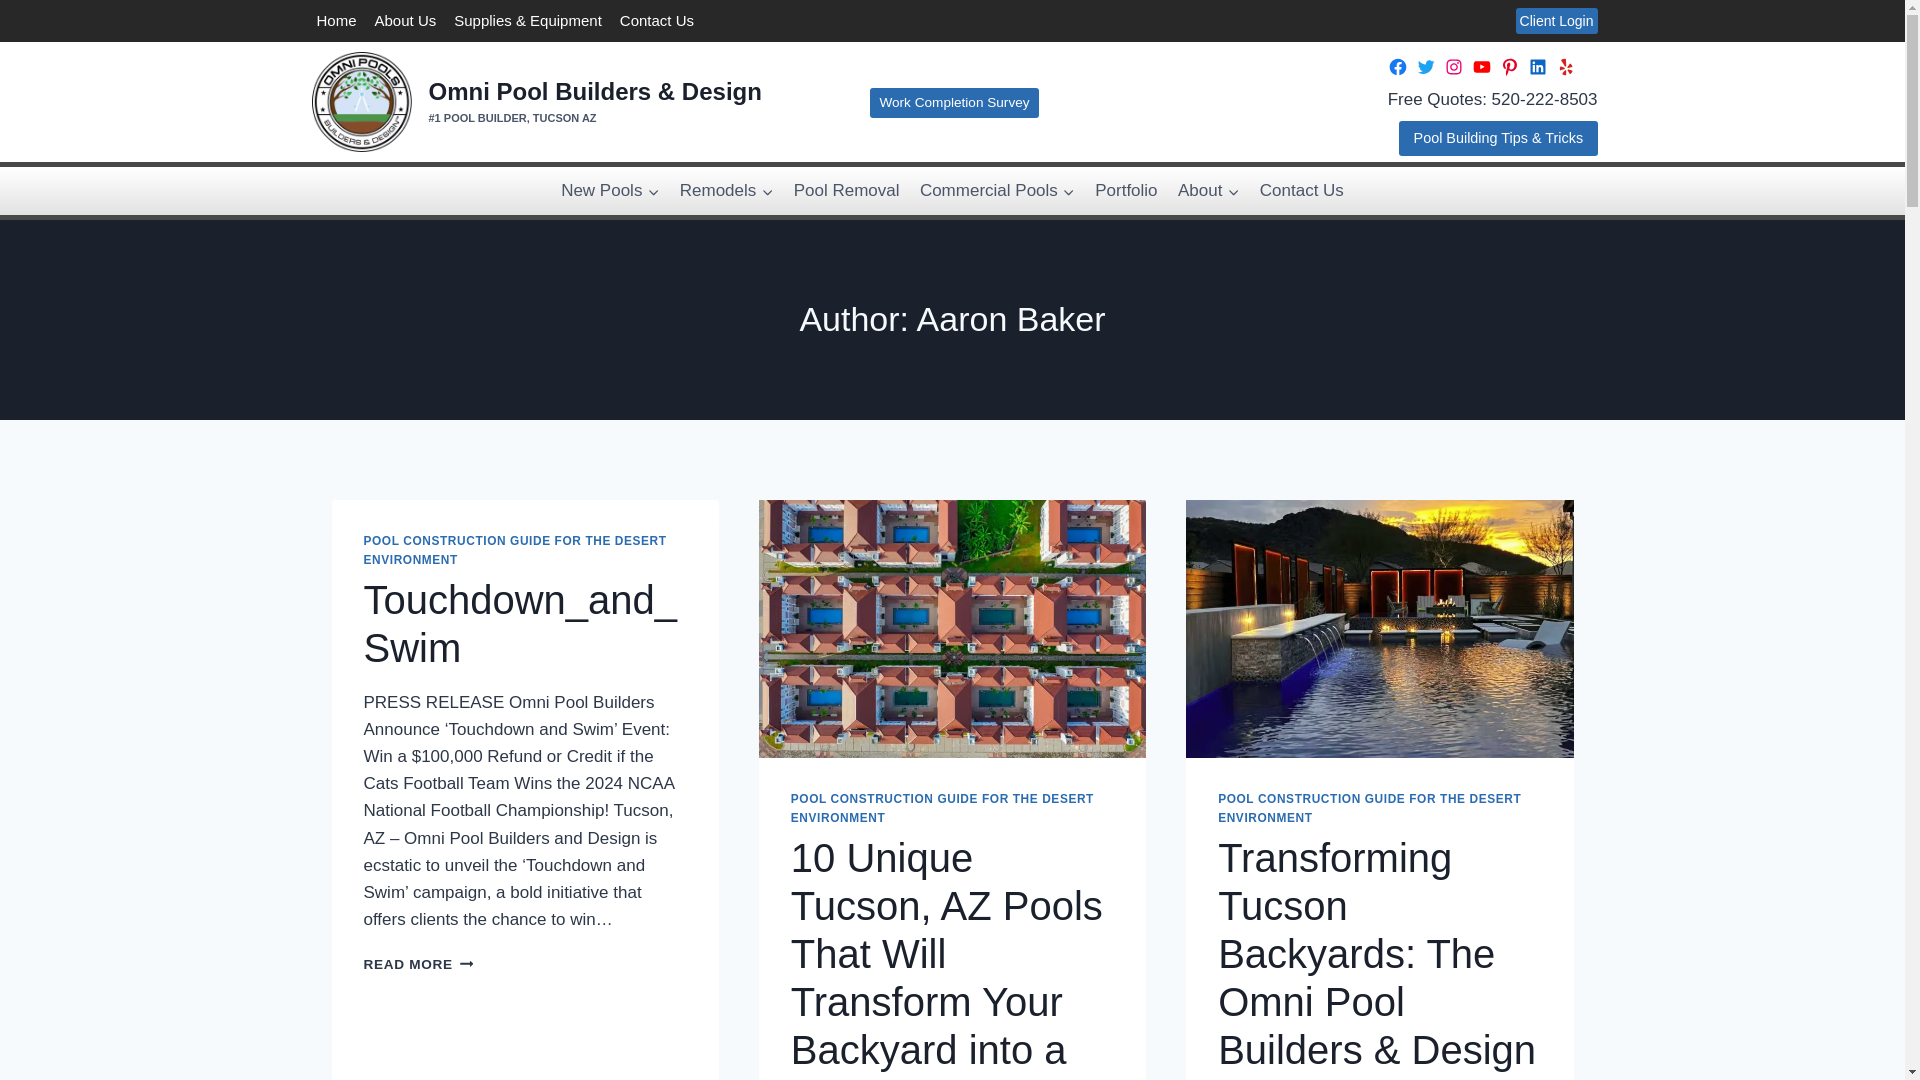 Image resolution: width=1920 pixels, height=1080 pixels. Describe the element at coordinates (656, 21) in the screenshot. I see `Contact Omni Pool Builders` at that location.